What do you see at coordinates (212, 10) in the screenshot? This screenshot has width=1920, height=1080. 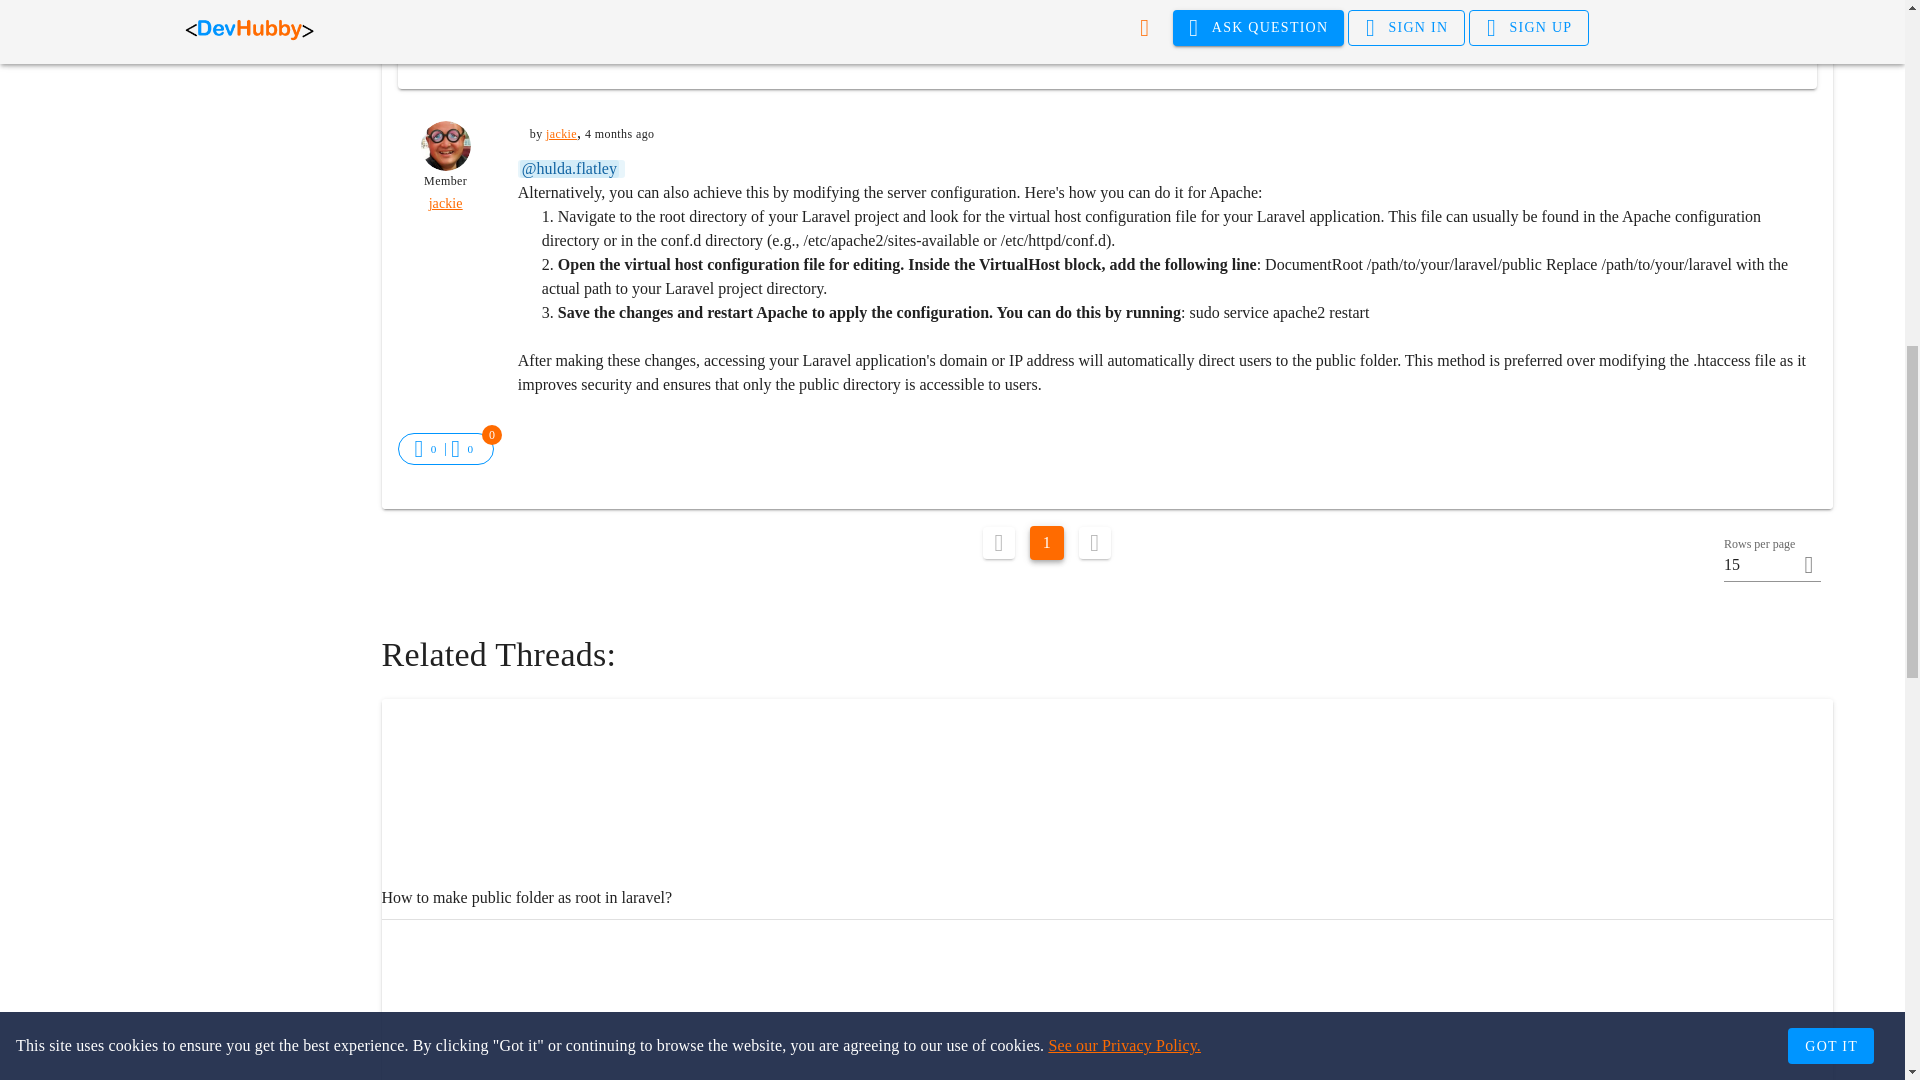 I see `Advertisement` at bounding box center [212, 10].